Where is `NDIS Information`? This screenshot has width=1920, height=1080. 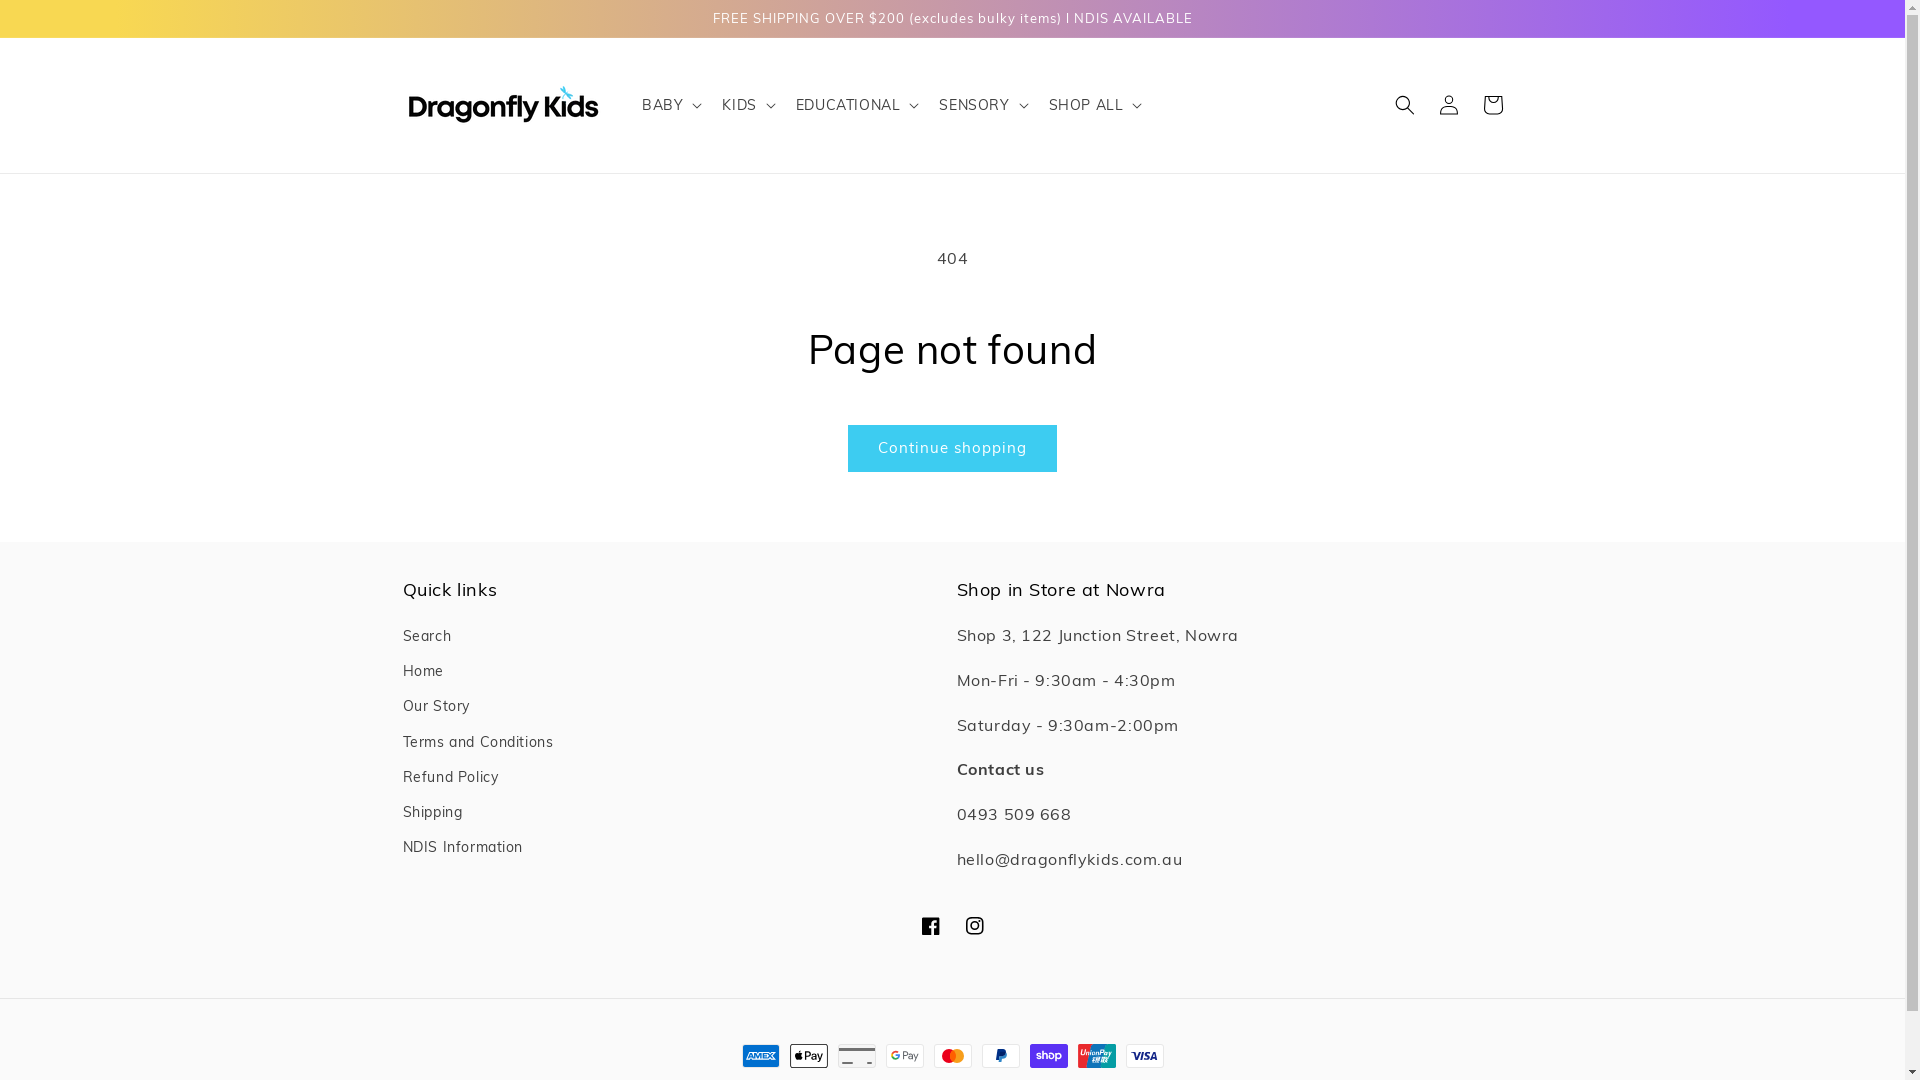
NDIS Information is located at coordinates (462, 848).